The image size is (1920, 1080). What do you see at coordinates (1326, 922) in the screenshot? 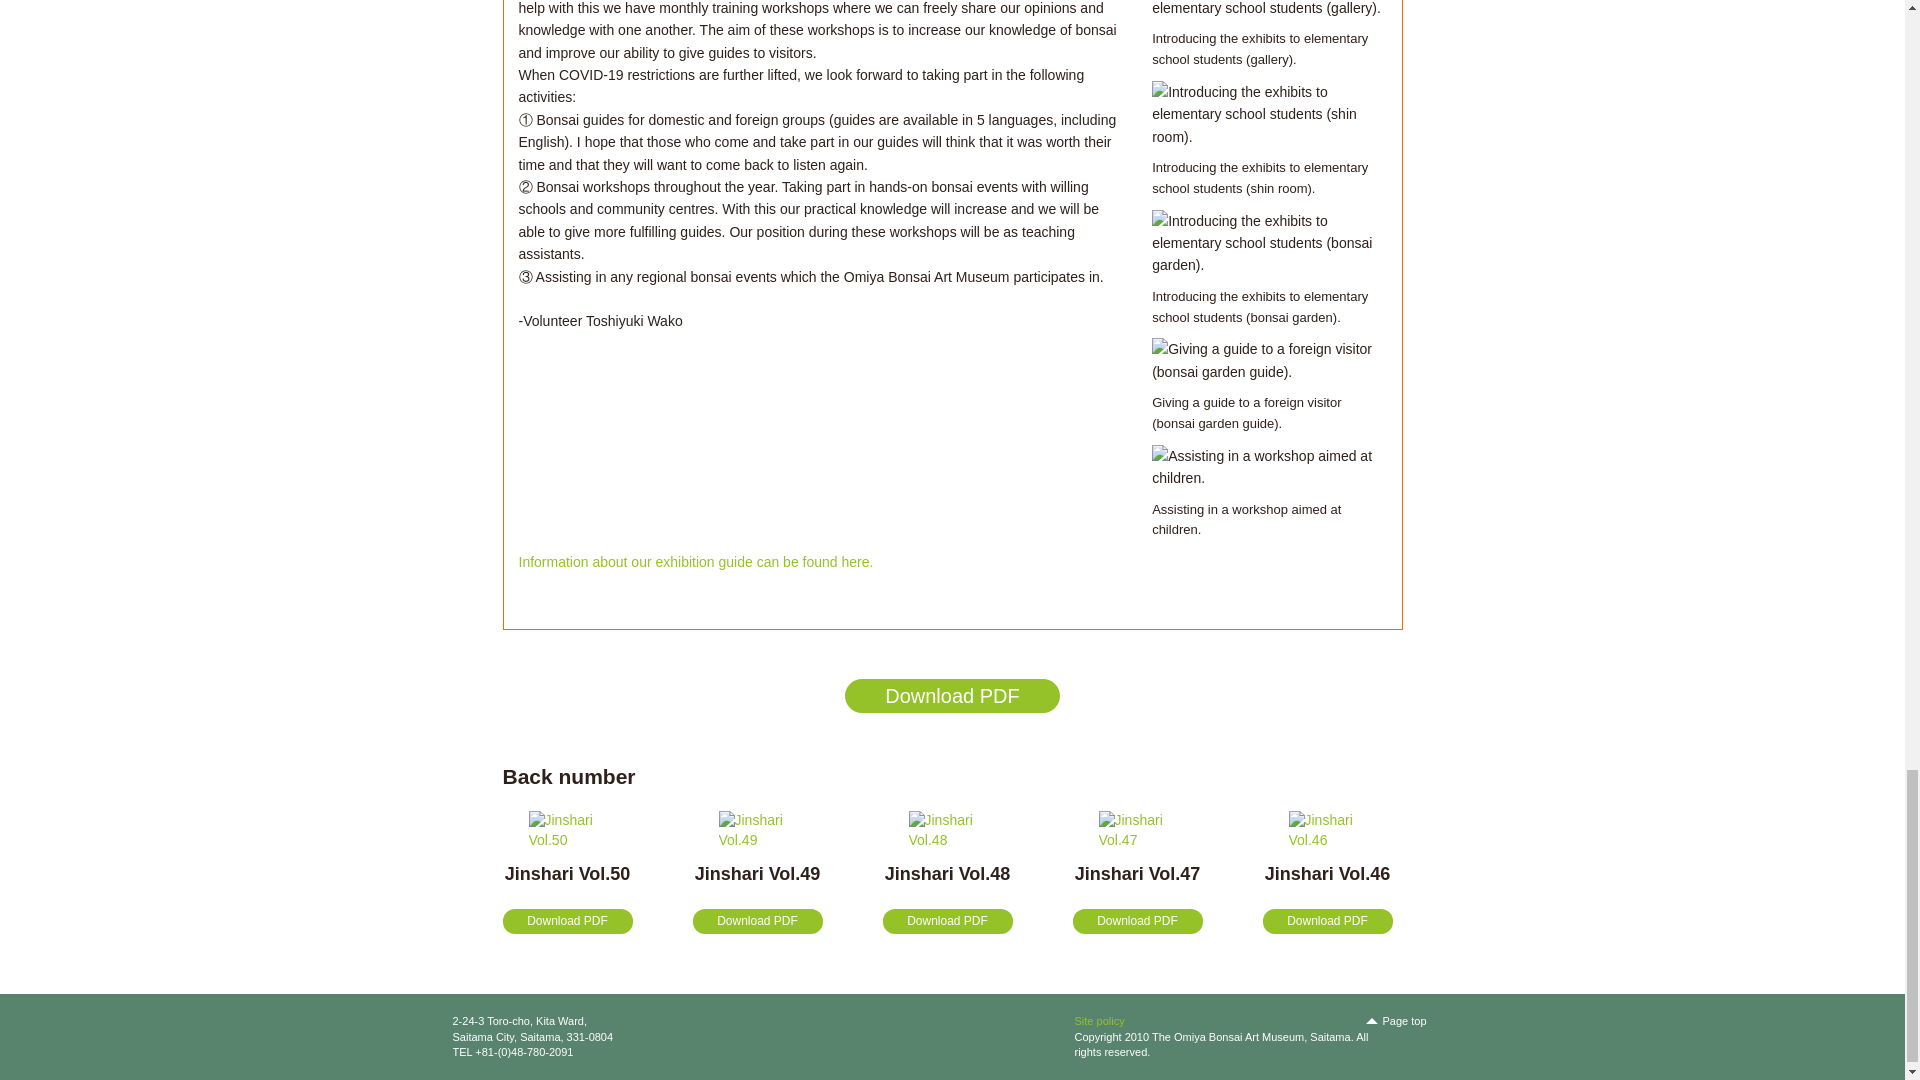
I see `Download PDF` at bounding box center [1326, 922].